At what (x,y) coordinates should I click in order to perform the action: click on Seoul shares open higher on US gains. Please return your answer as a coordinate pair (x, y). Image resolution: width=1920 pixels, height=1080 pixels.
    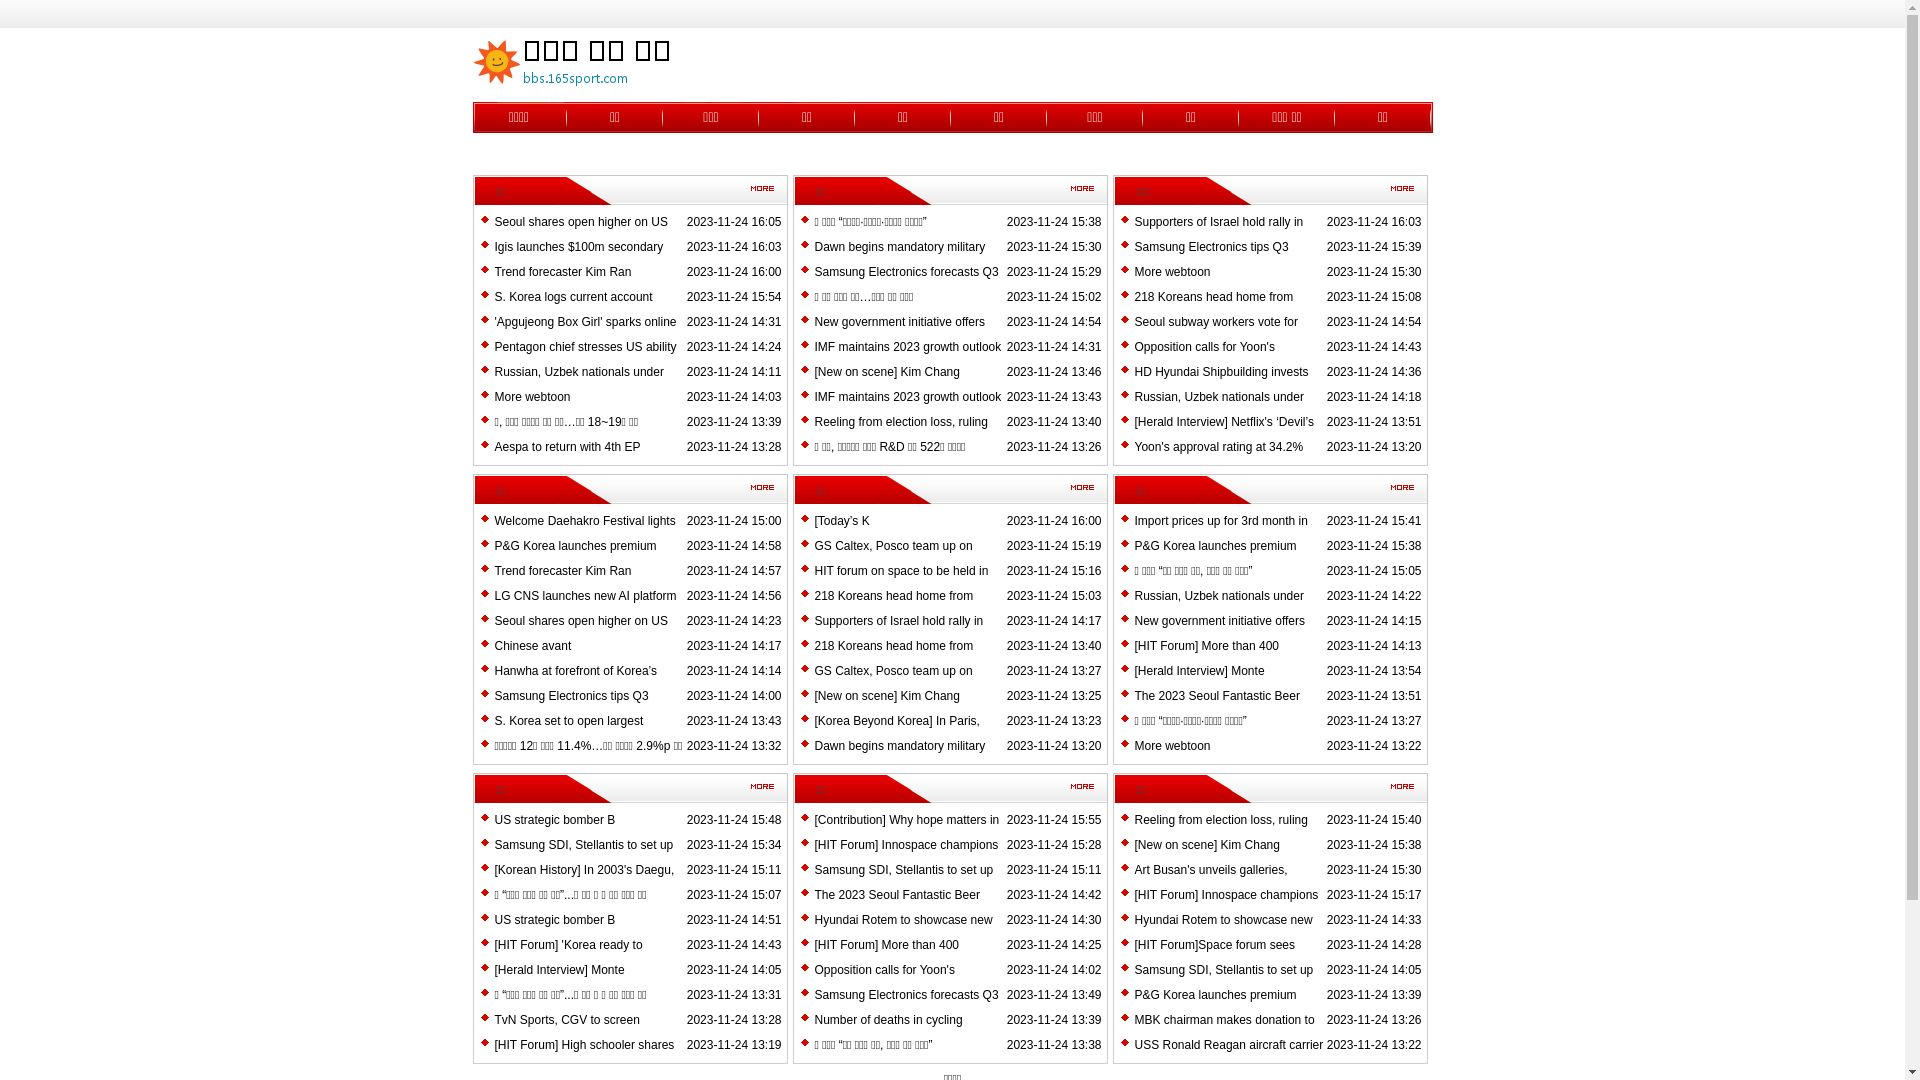
    Looking at the image, I should click on (580, 633).